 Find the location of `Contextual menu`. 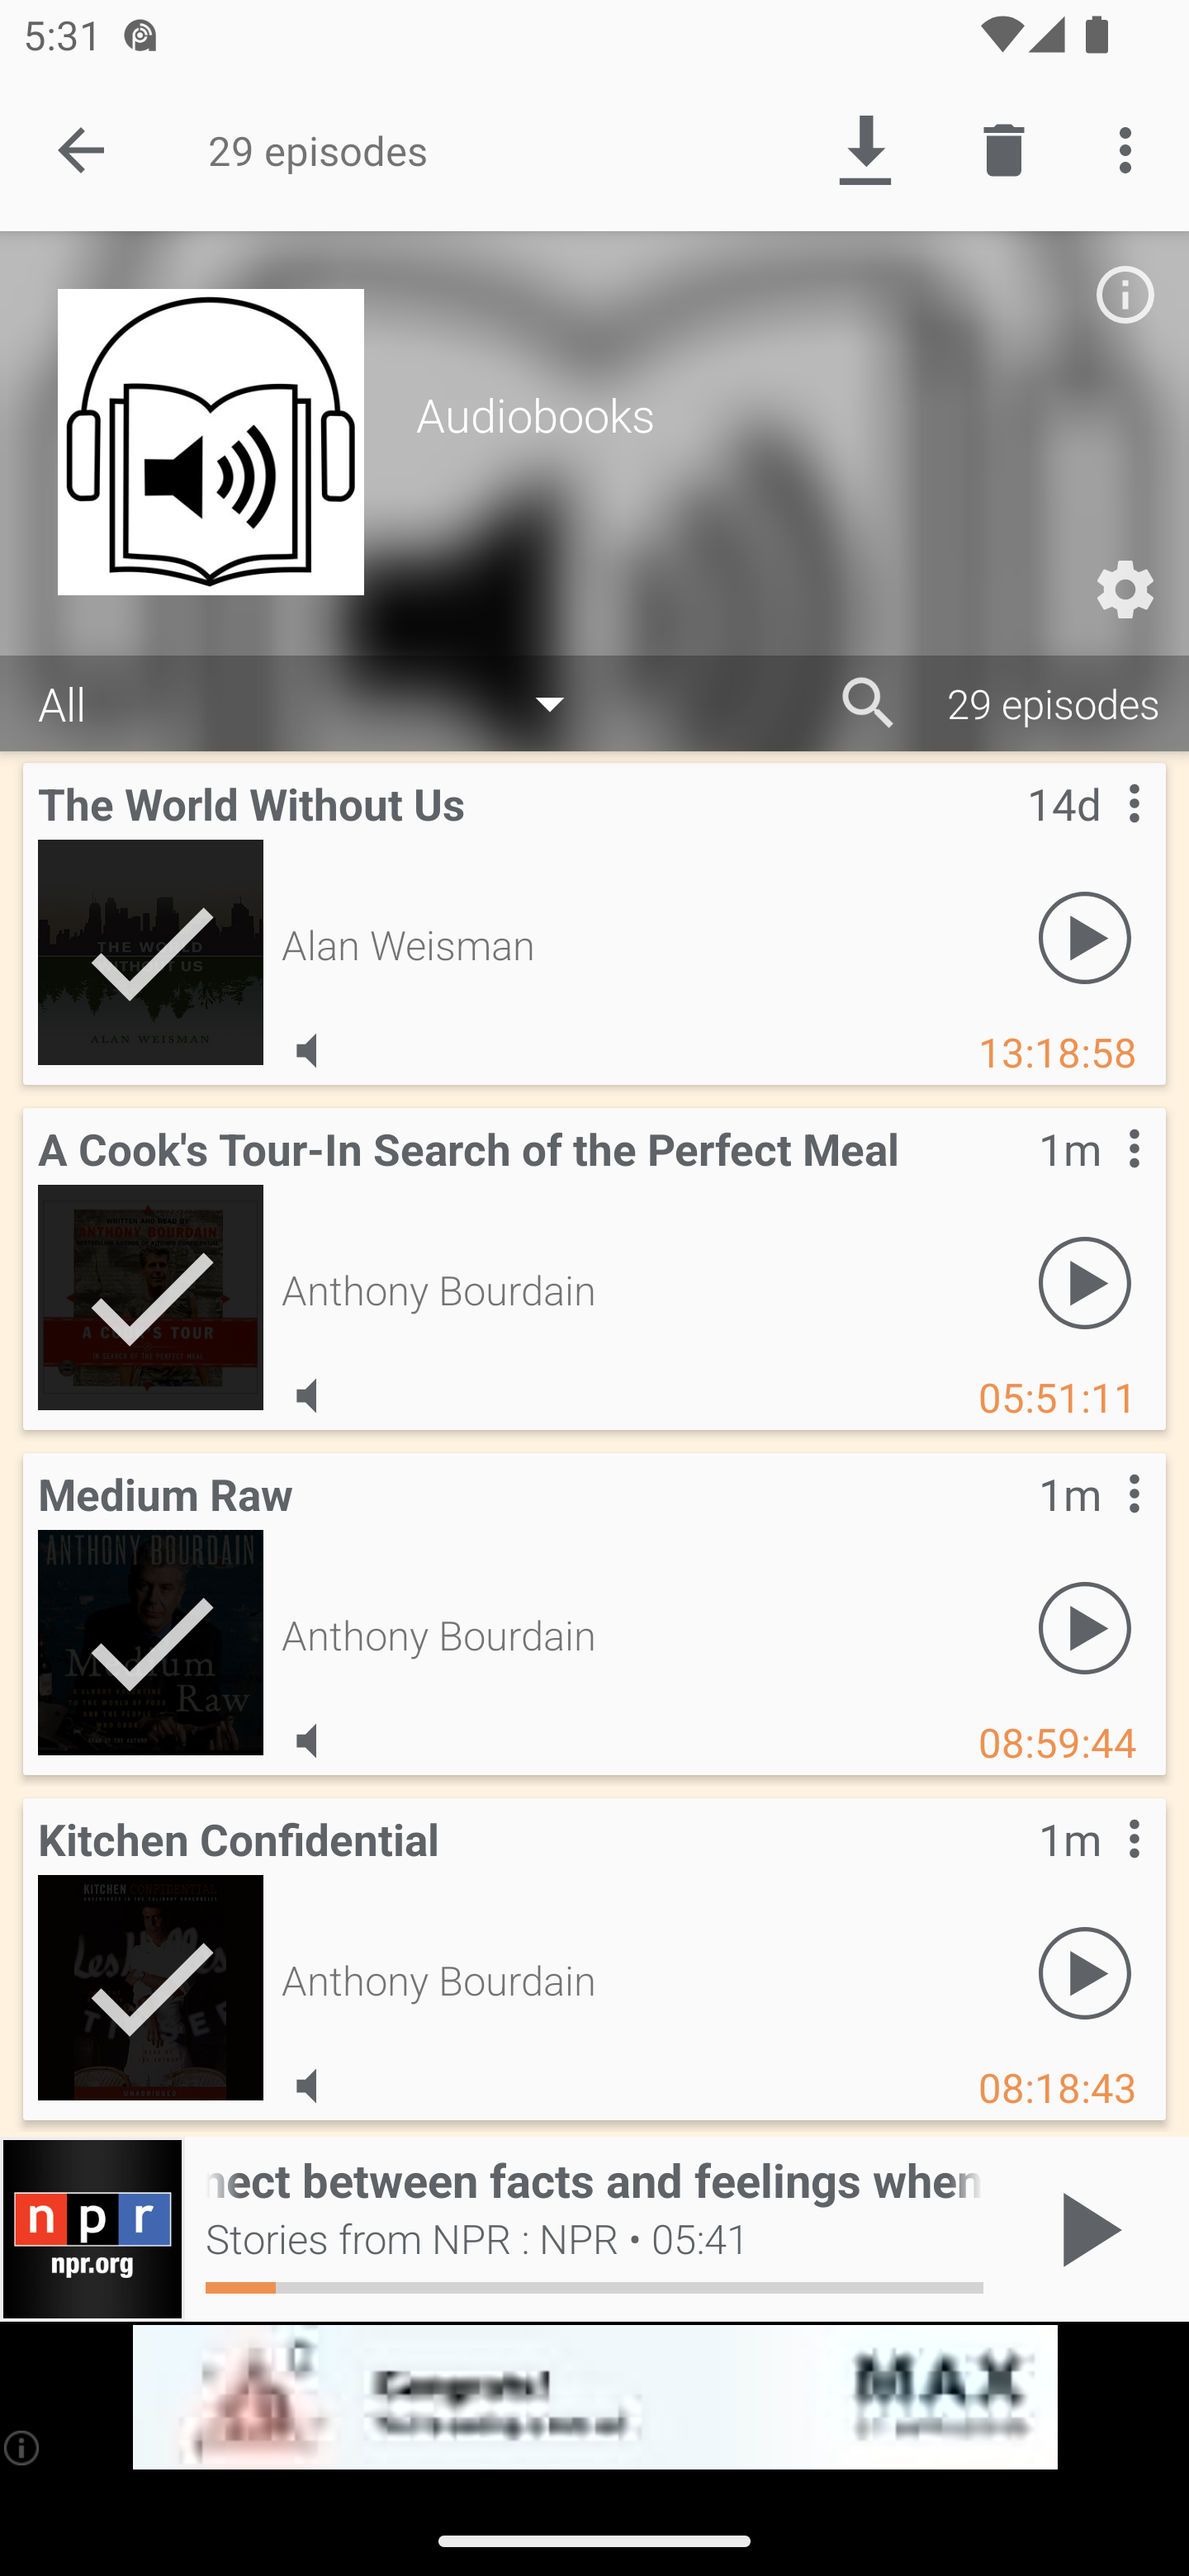

Contextual menu is located at coordinates (1098, 1181).